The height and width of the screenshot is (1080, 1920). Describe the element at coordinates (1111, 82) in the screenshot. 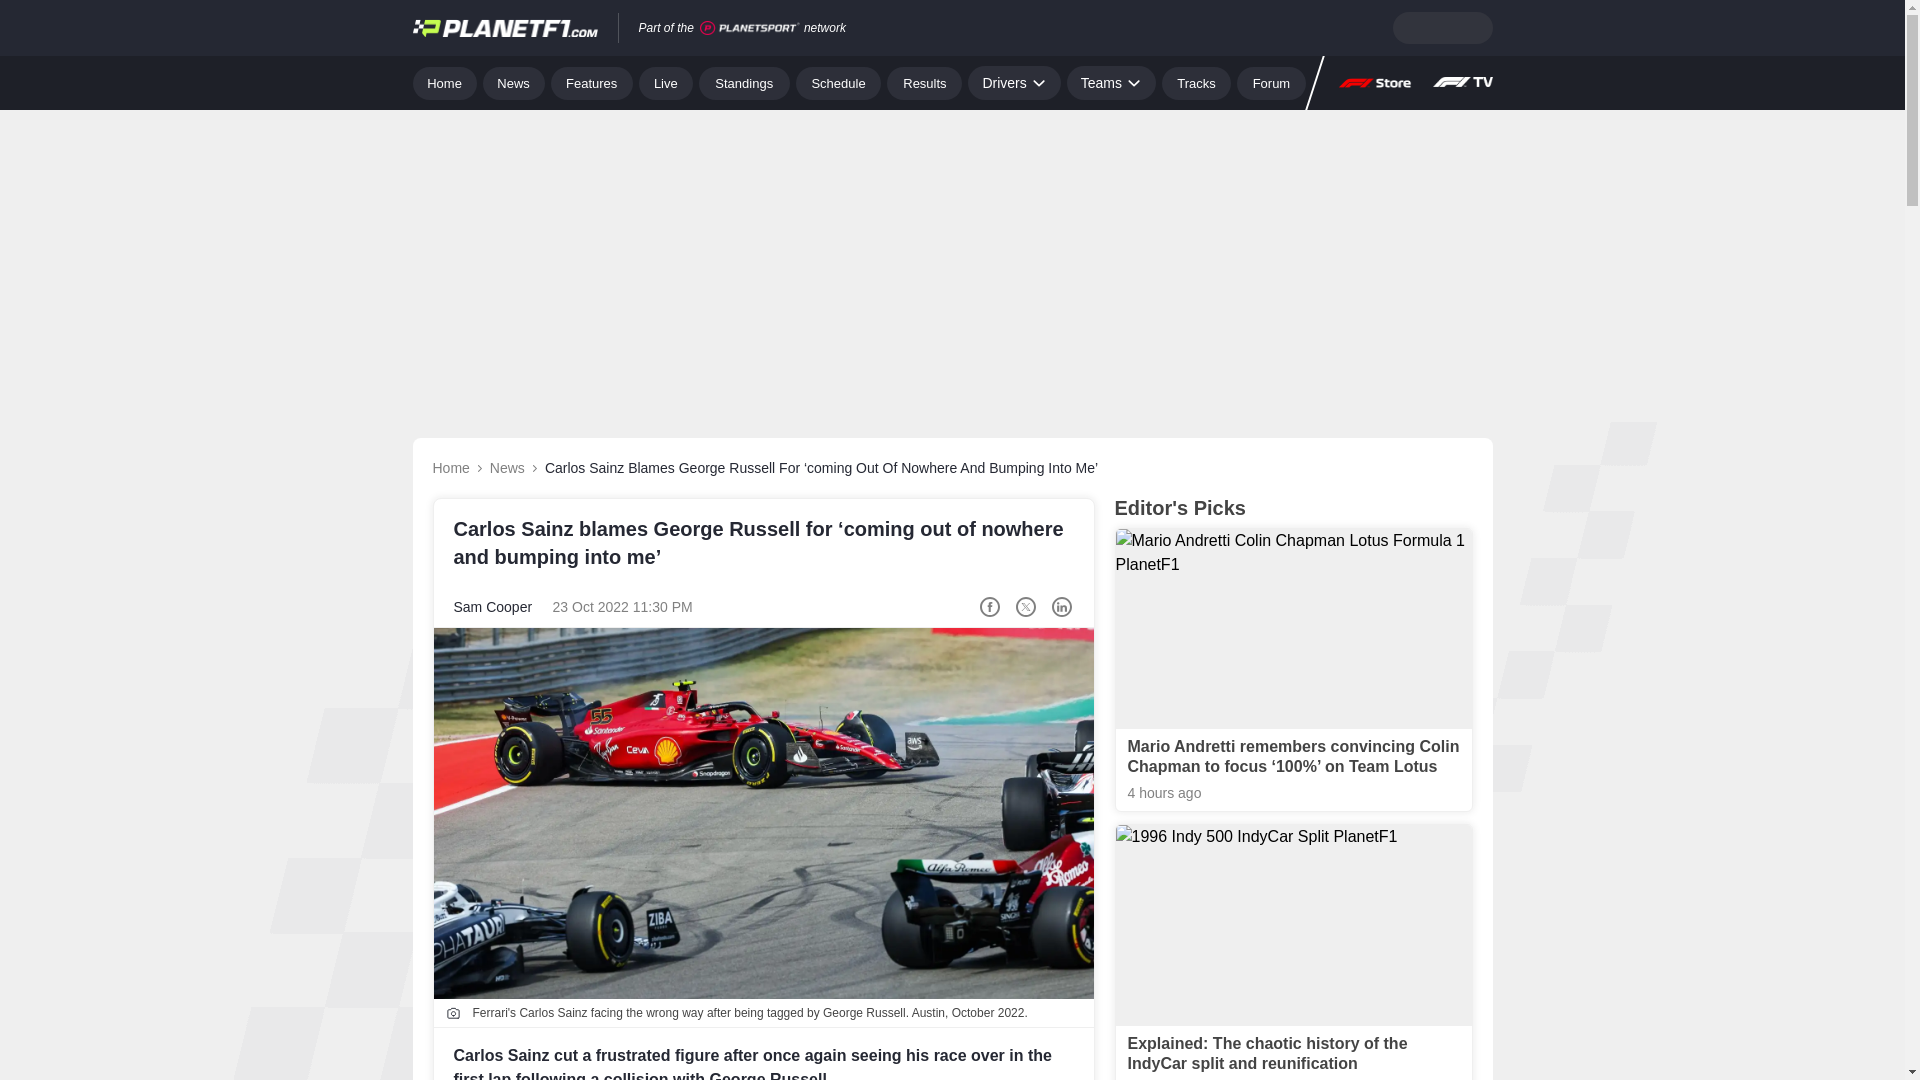

I see `Teams` at that location.